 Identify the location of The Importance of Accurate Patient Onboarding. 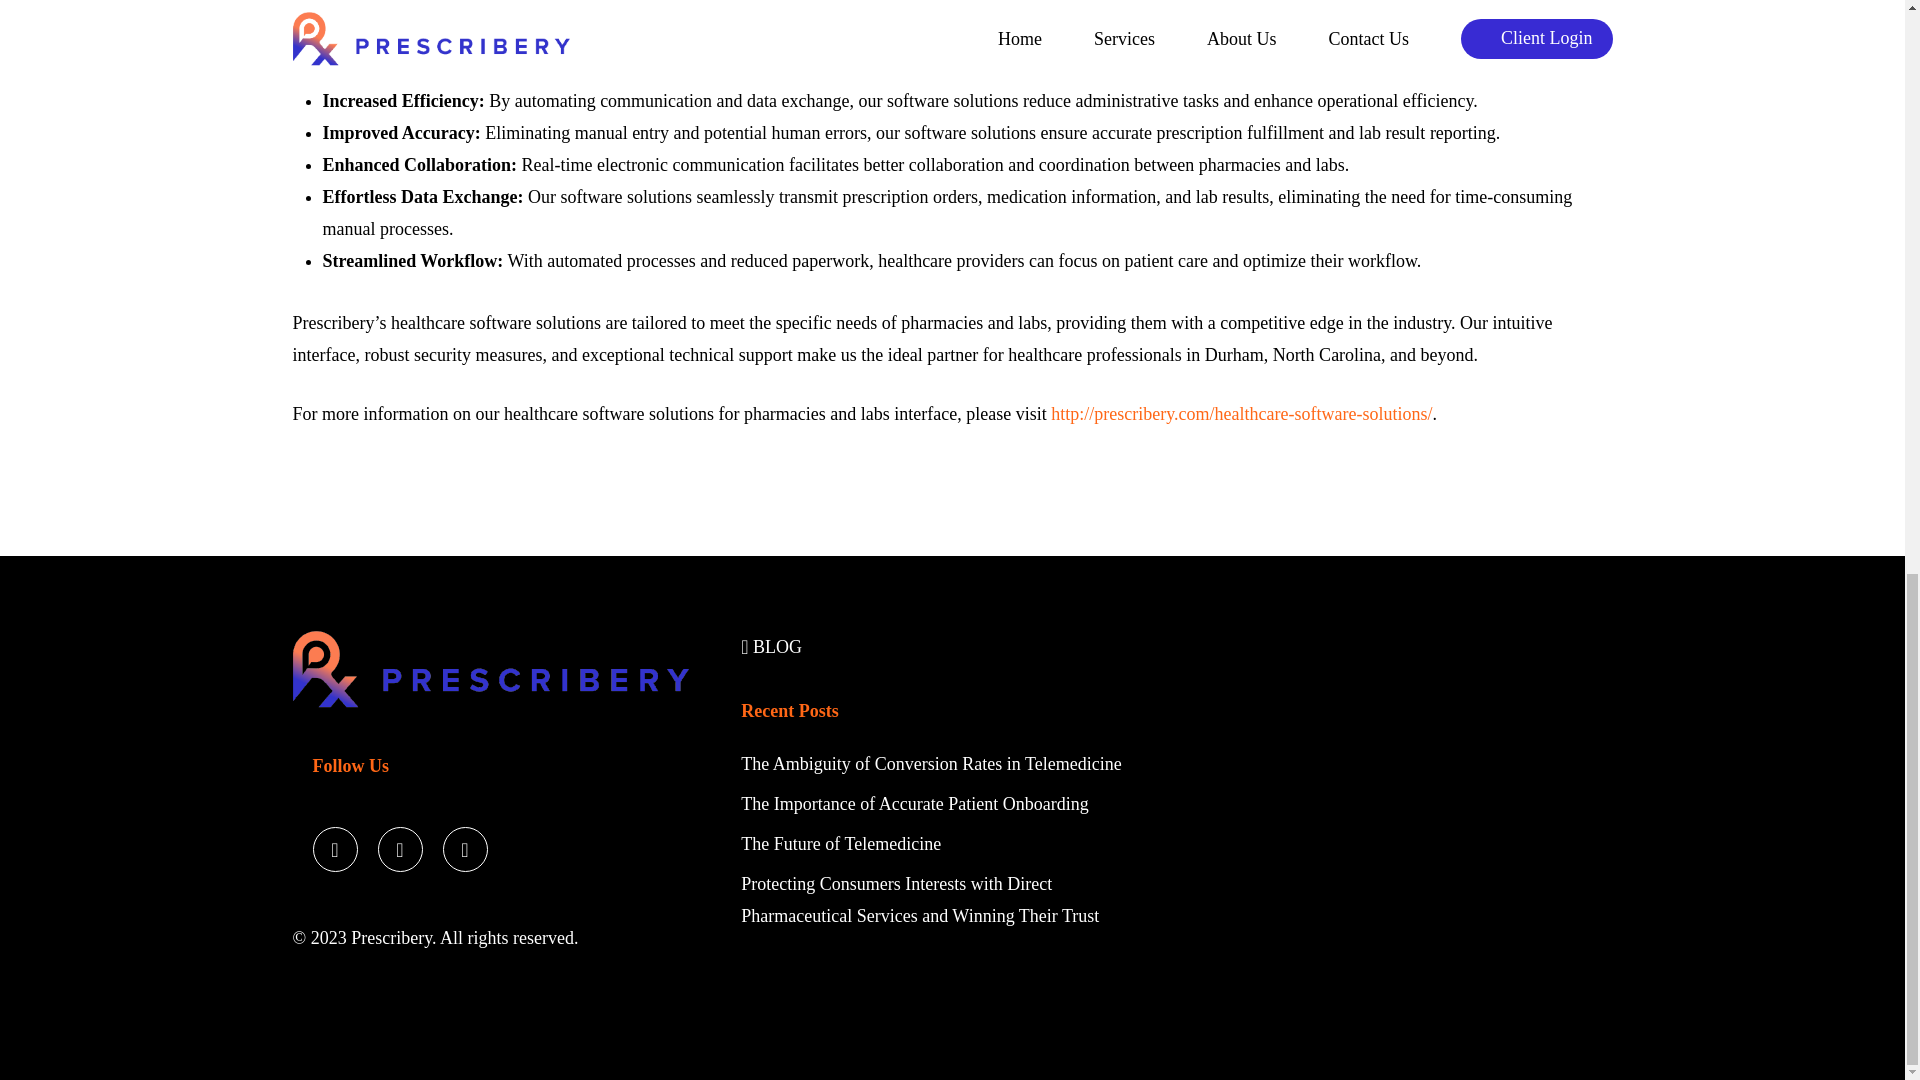
(914, 804).